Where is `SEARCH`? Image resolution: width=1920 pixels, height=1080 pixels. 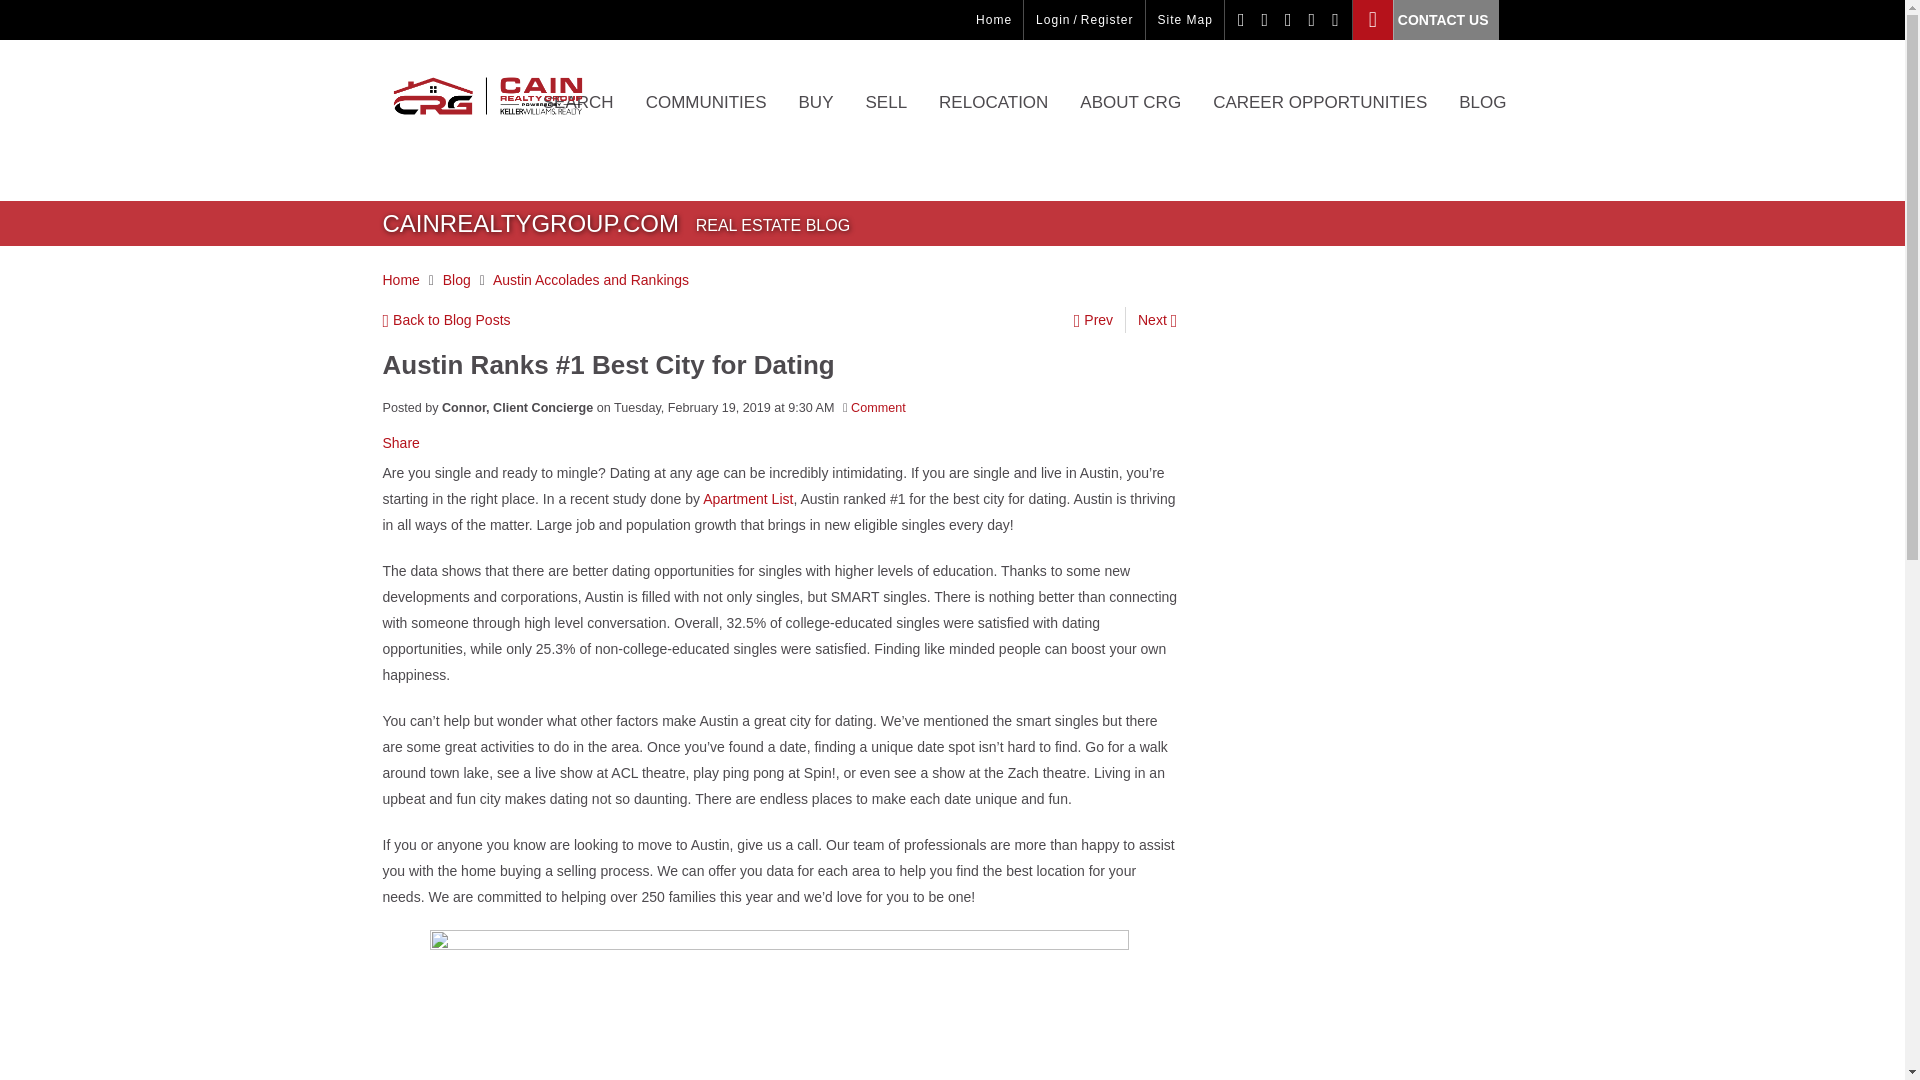 SEARCH is located at coordinates (578, 118).